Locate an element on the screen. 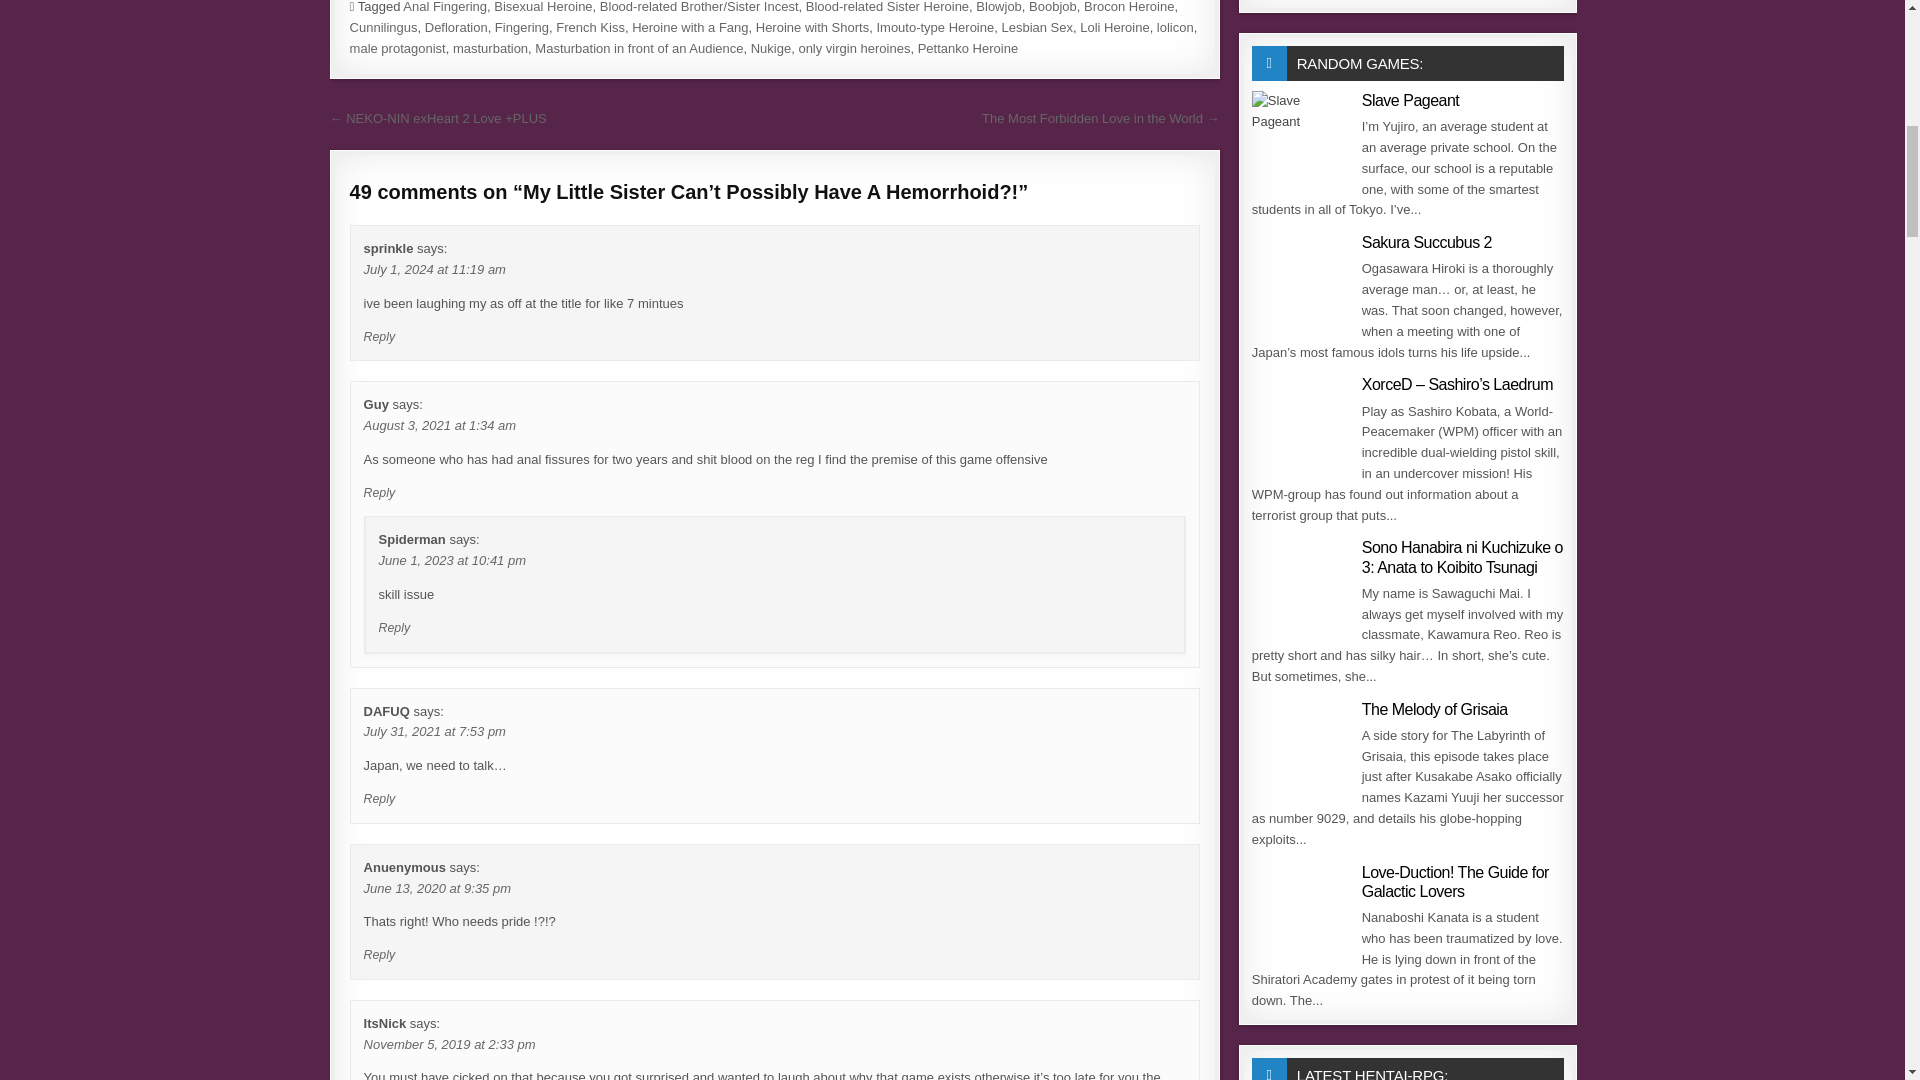 Image resolution: width=1920 pixels, height=1080 pixels. Heroine with a Fang is located at coordinates (690, 27).